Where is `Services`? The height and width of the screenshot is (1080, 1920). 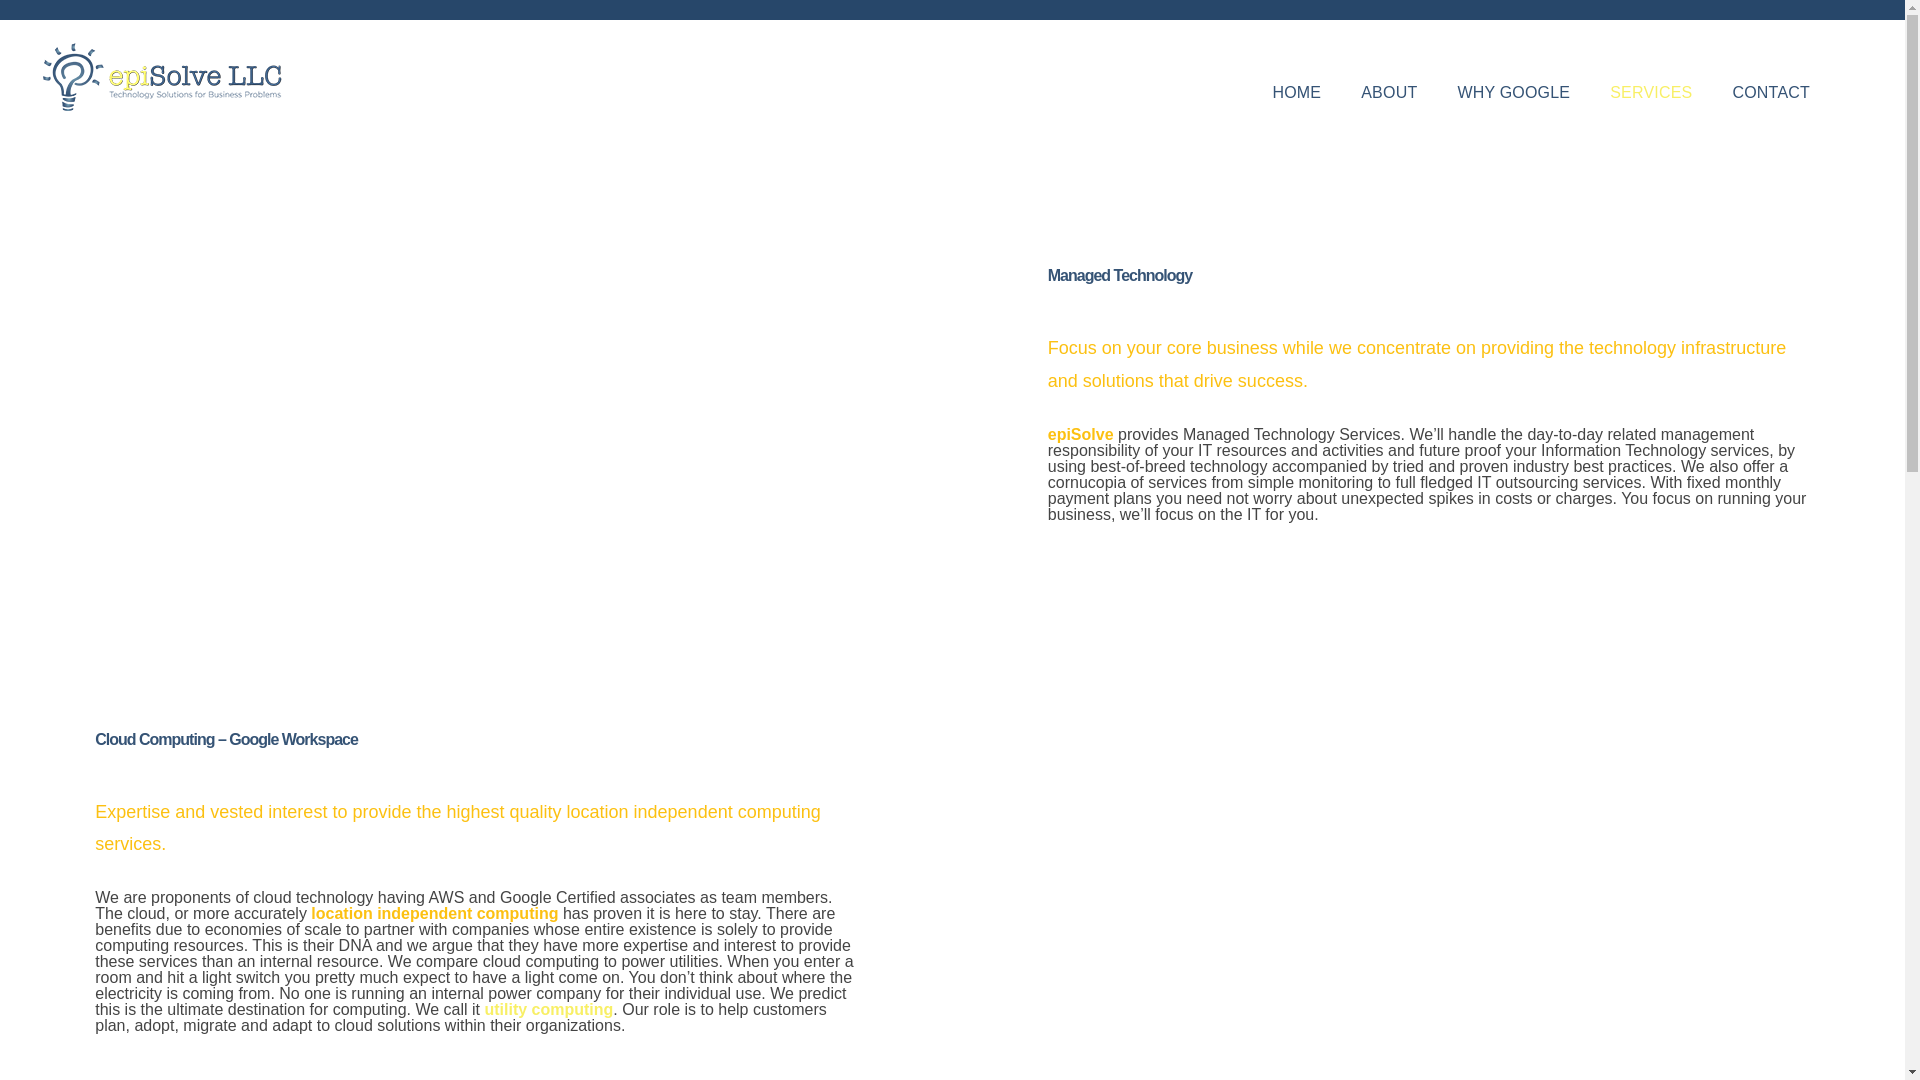
Services is located at coordinates (1650, 92).